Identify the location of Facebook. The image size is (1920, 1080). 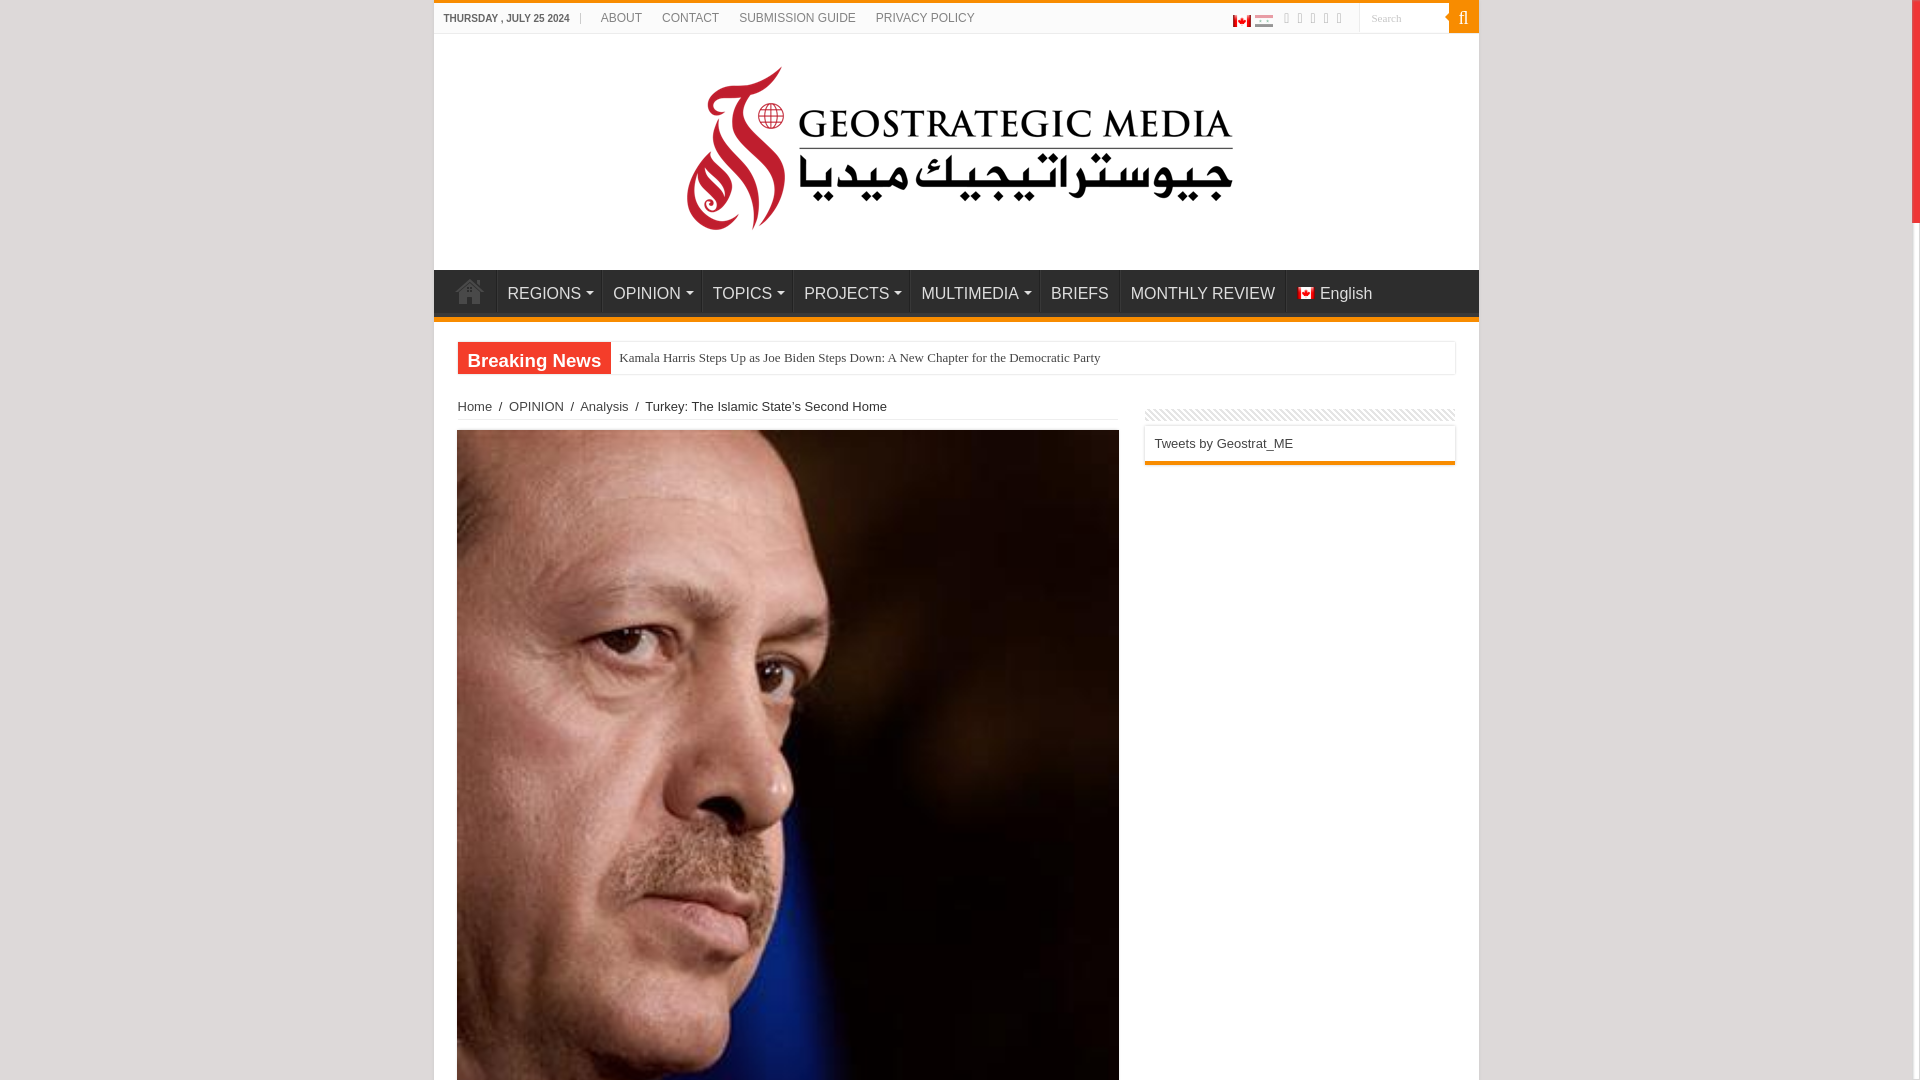
(1298, 18).